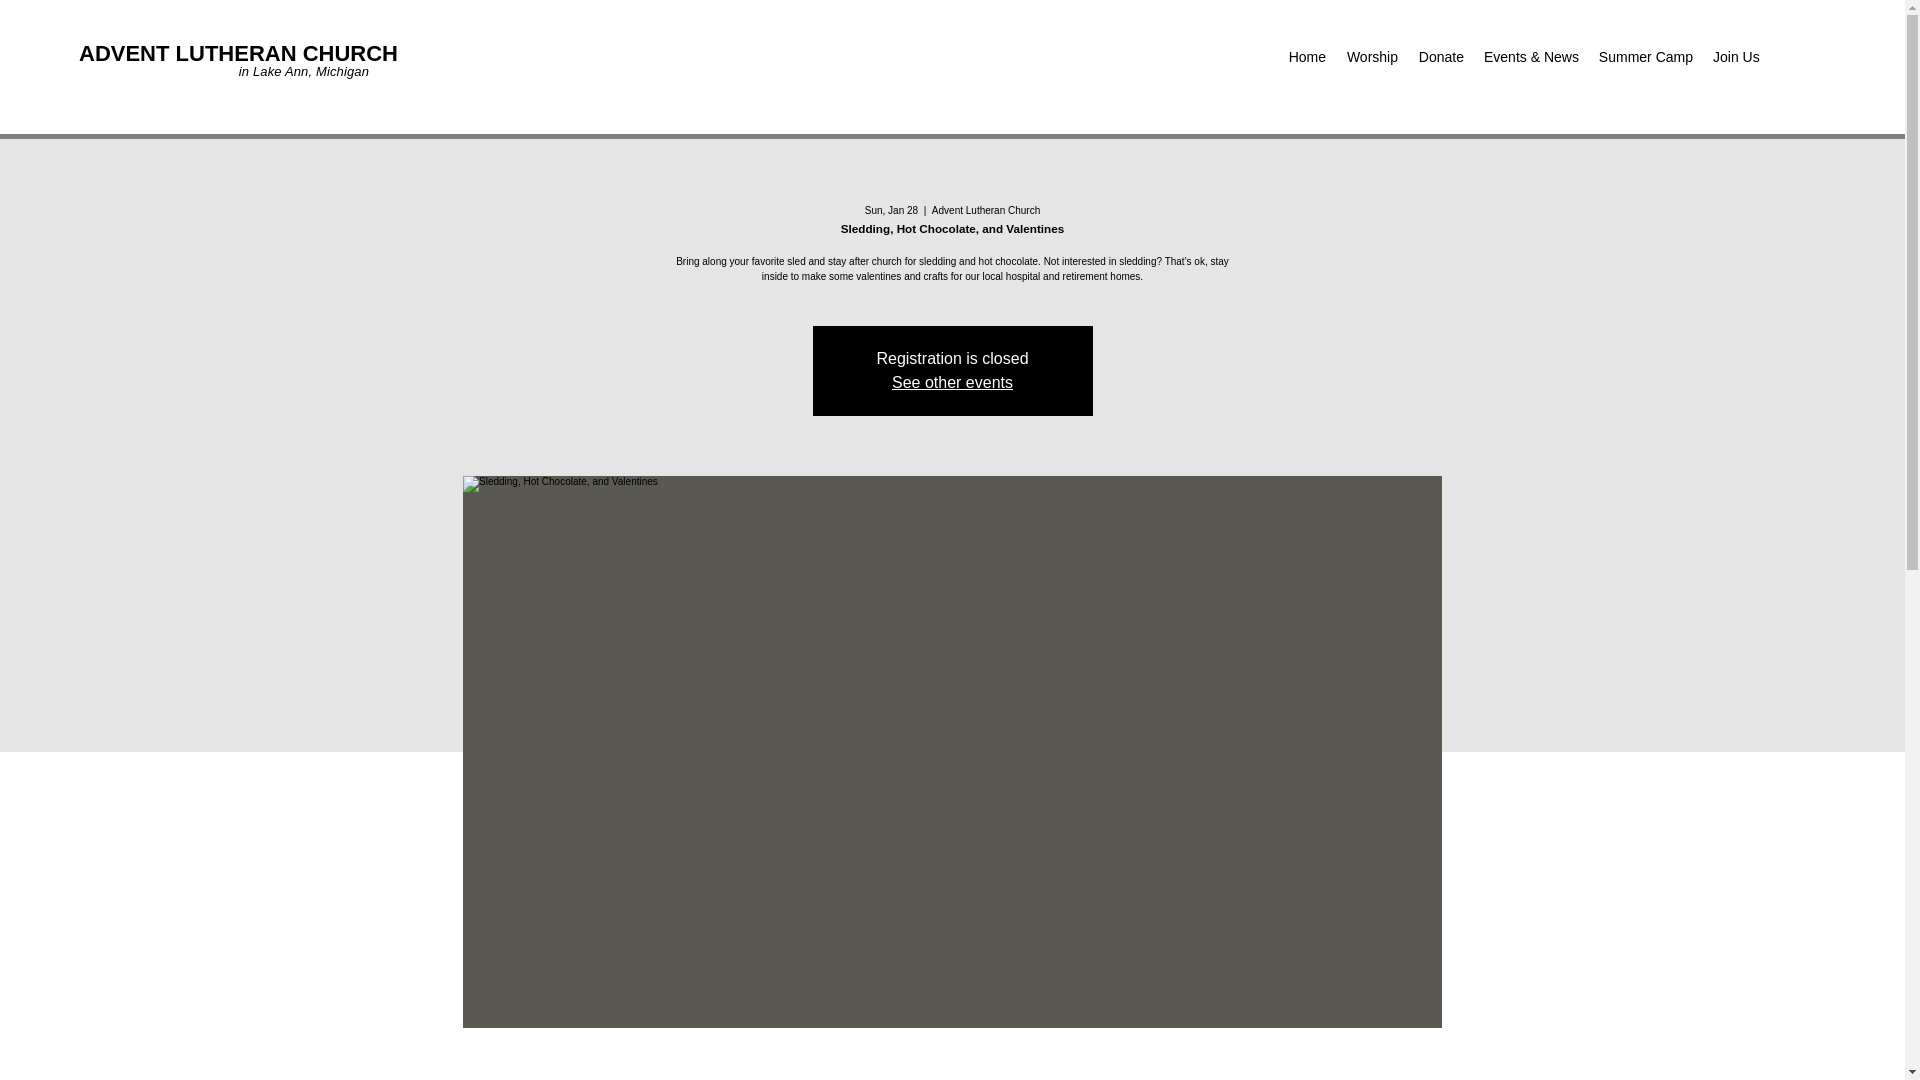 The image size is (1920, 1080). What do you see at coordinates (238, 53) in the screenshot?
I see `ADVENT LUTHERAN CHURCH` at bounding box center [238, 53].